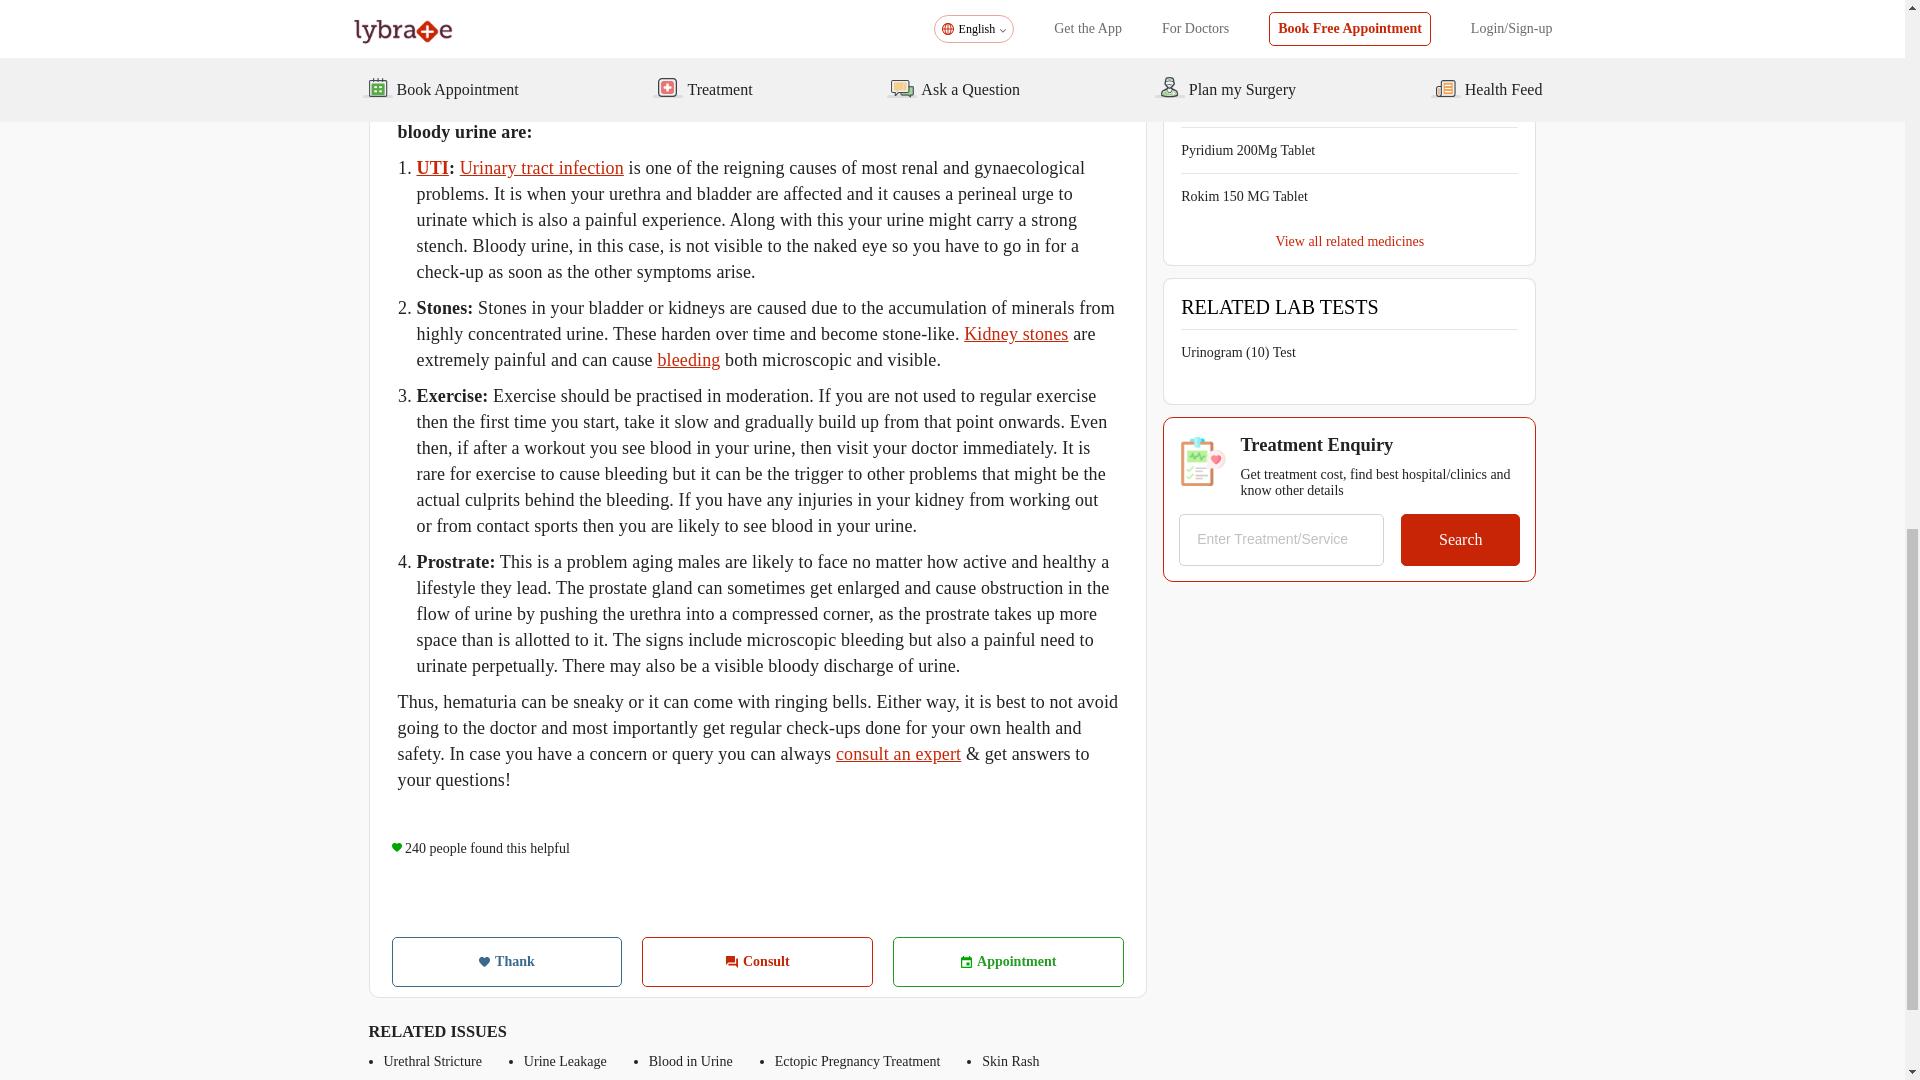 The height and width of the screenshot is (1080, 1920). What do you see at coordinates (690, 1062) in the screenshot?
I see `Blood in Urine` at bounding box center [690, 1062].